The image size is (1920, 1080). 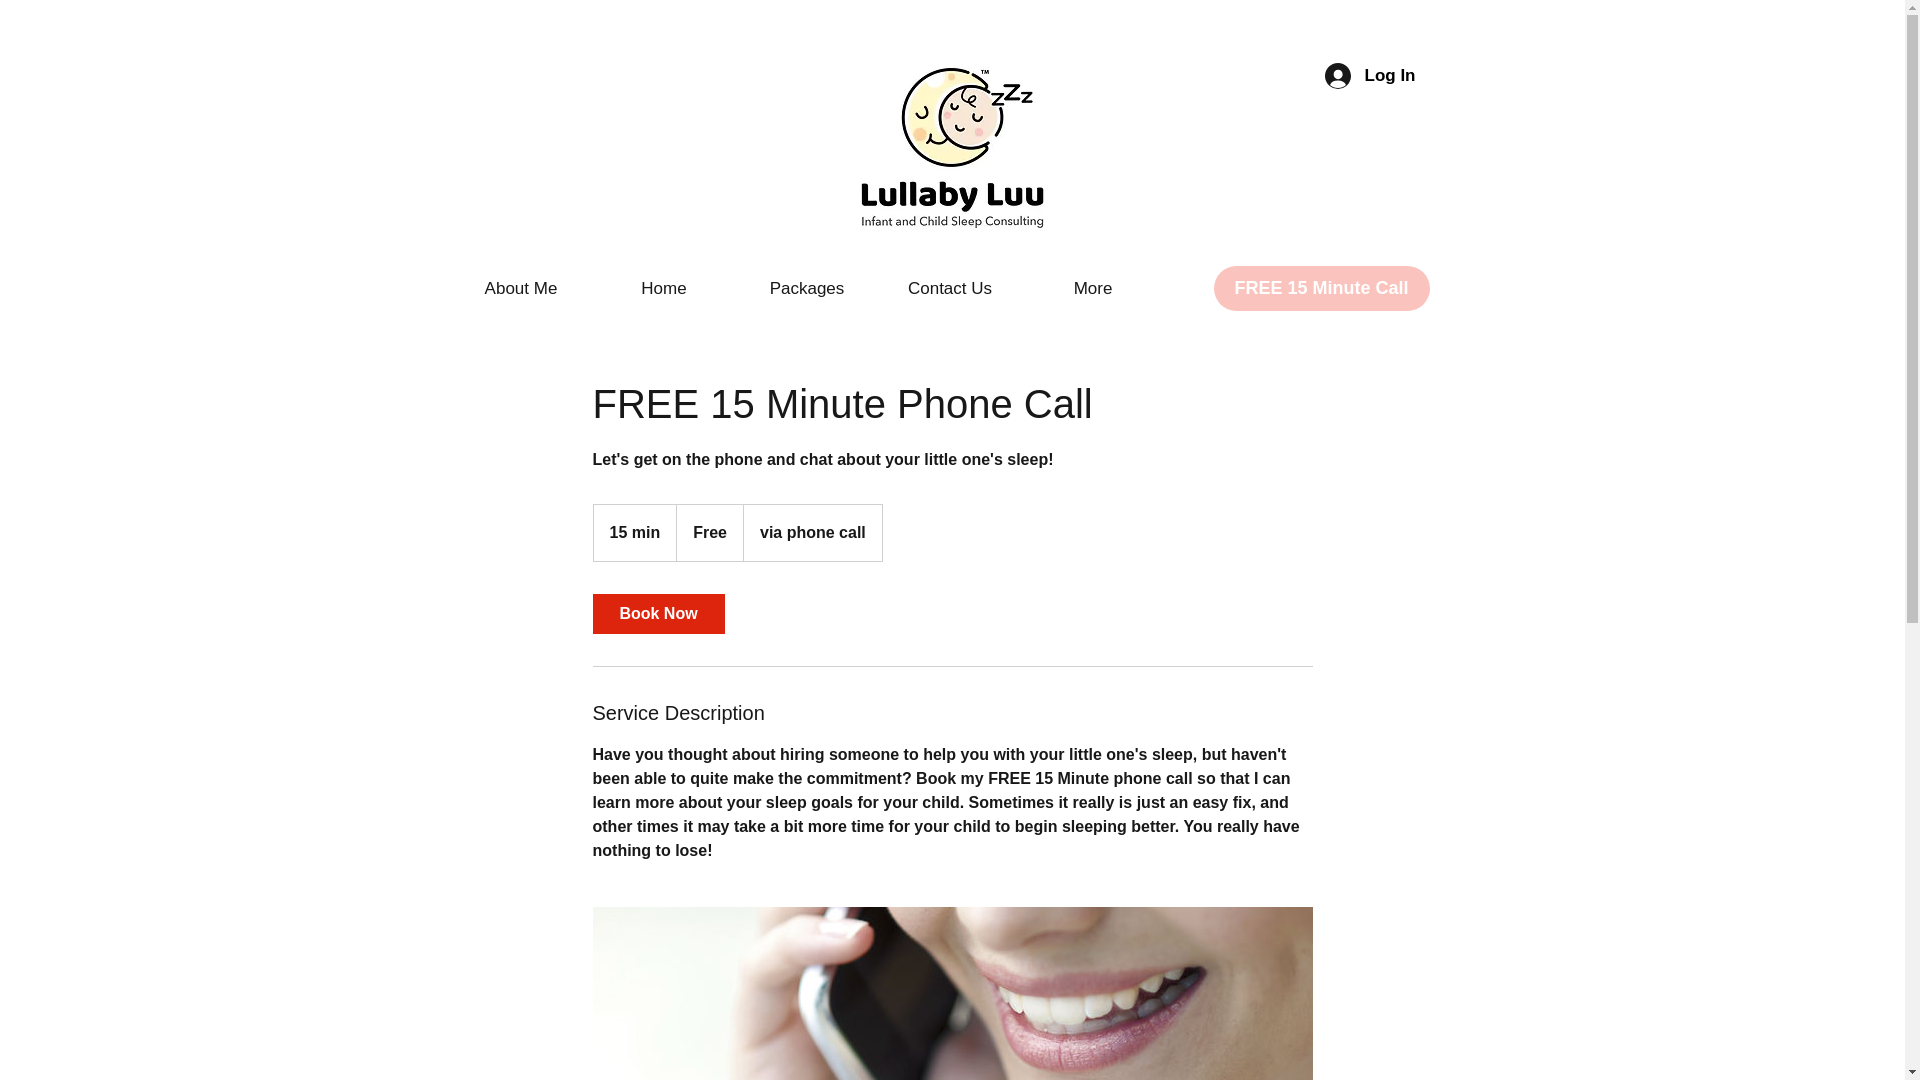 What do you see at coordinates (949, 288) in the screenshot?
I see `Contact Us` at bounding box center [949, 288].